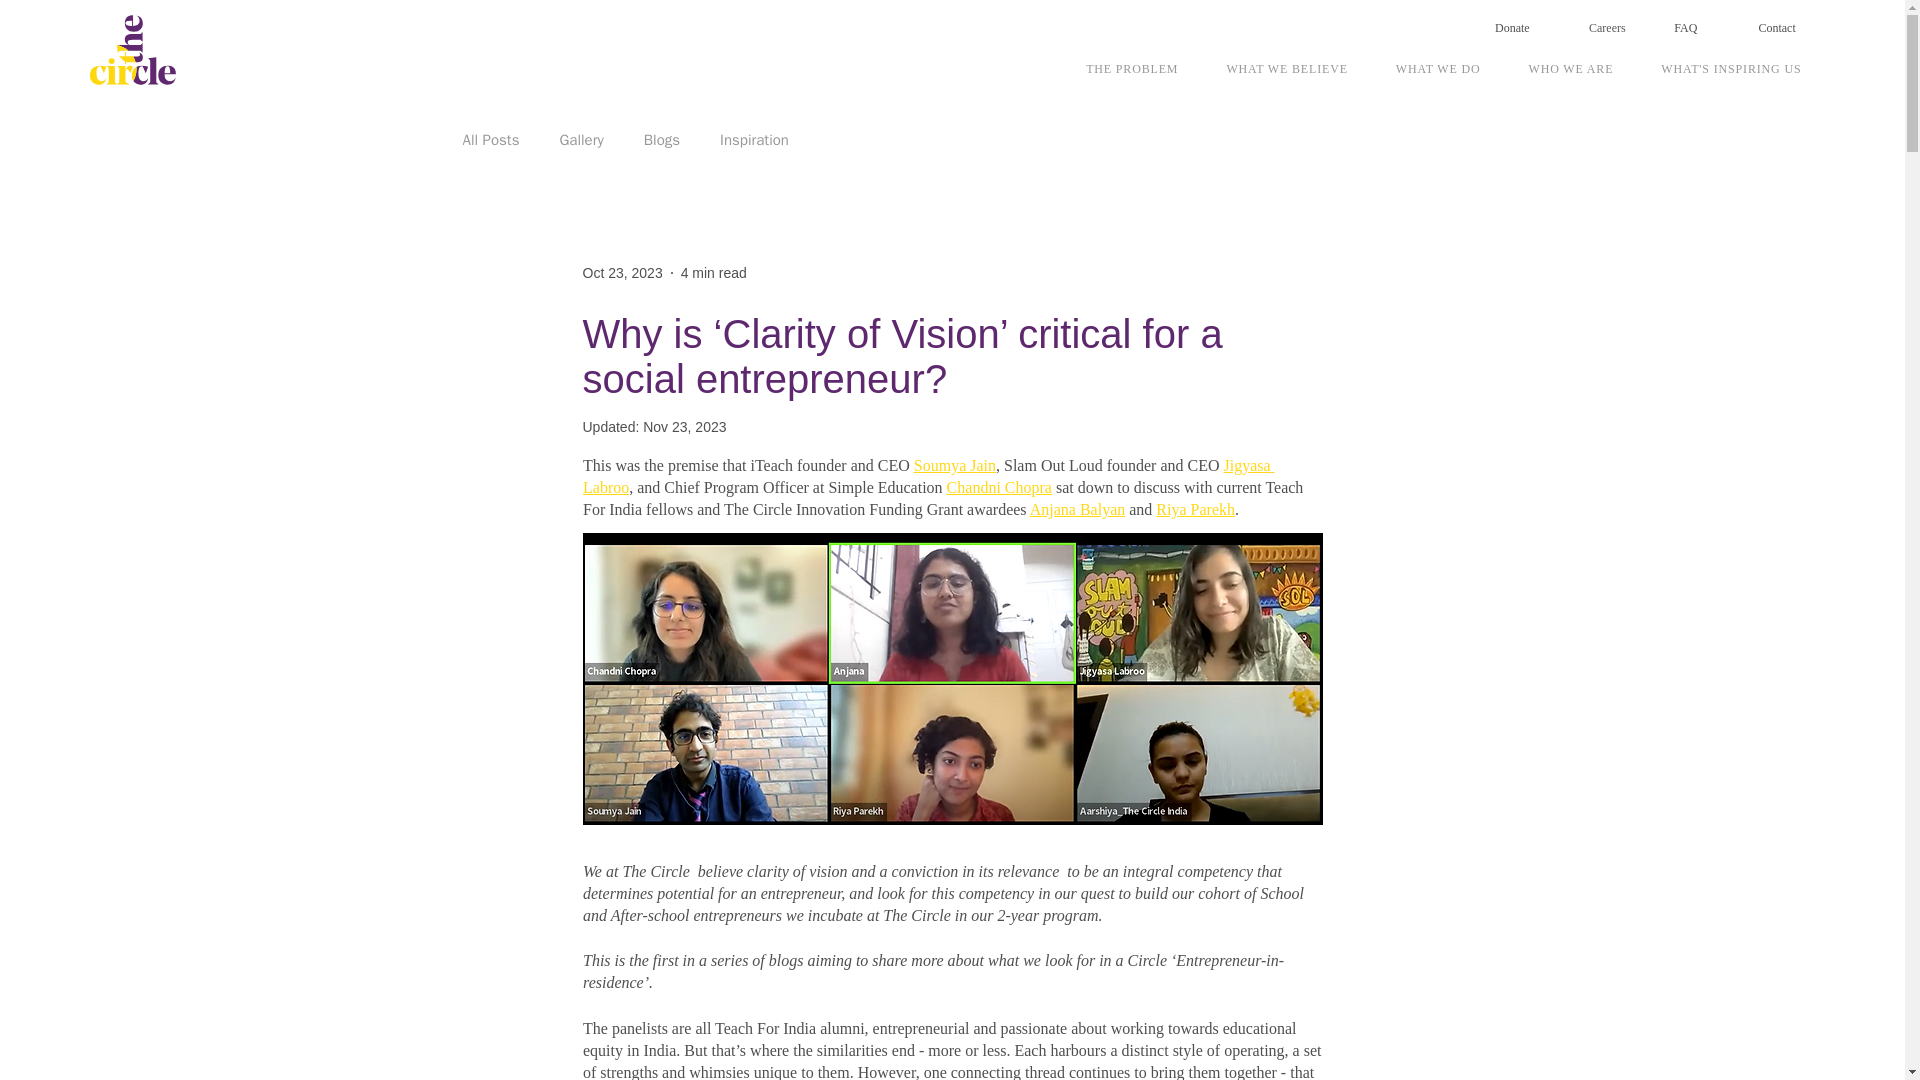  I want to click on Oct 23, 2023, so click(622, 271).